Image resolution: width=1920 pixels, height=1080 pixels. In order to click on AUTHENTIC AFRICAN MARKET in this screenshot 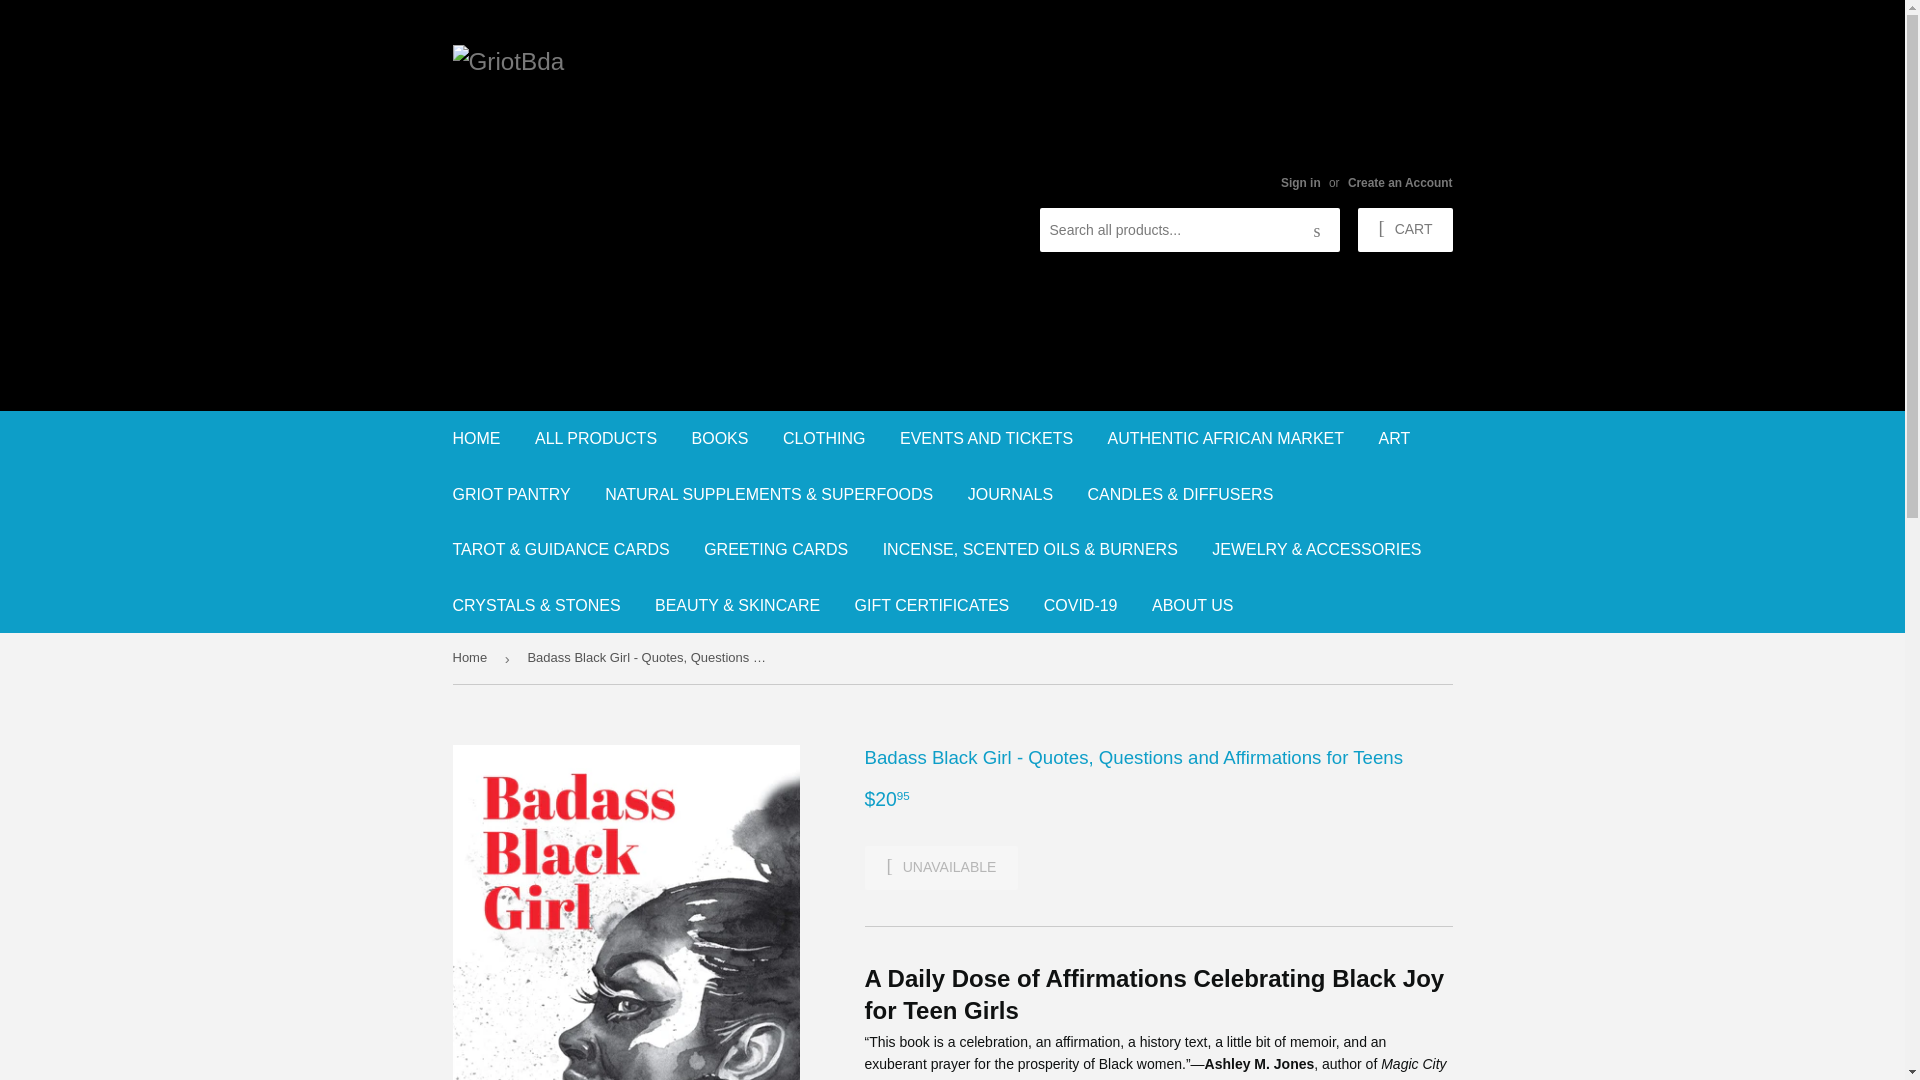, I will do `click(1226, 438)`.